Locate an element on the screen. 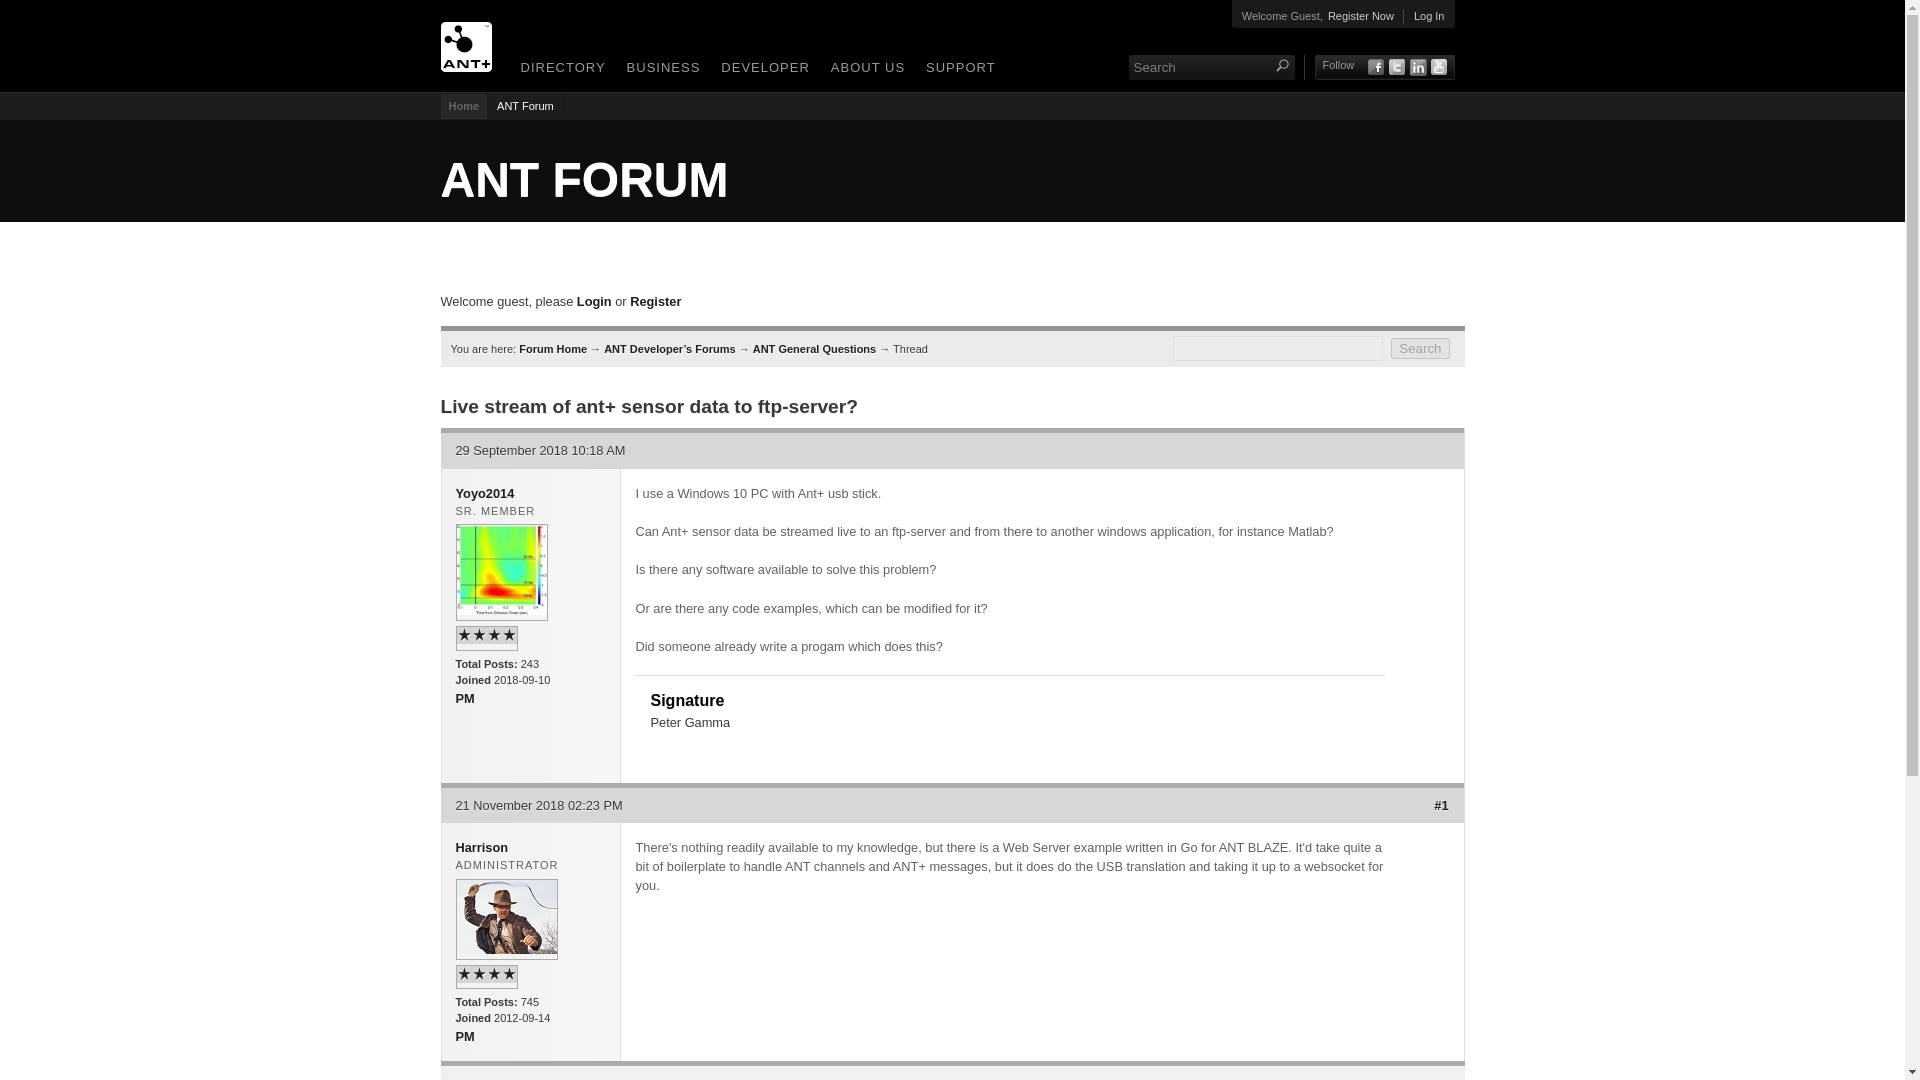 The image size is (1920, 1080). Register Now is located at coordinates (1360, 16).